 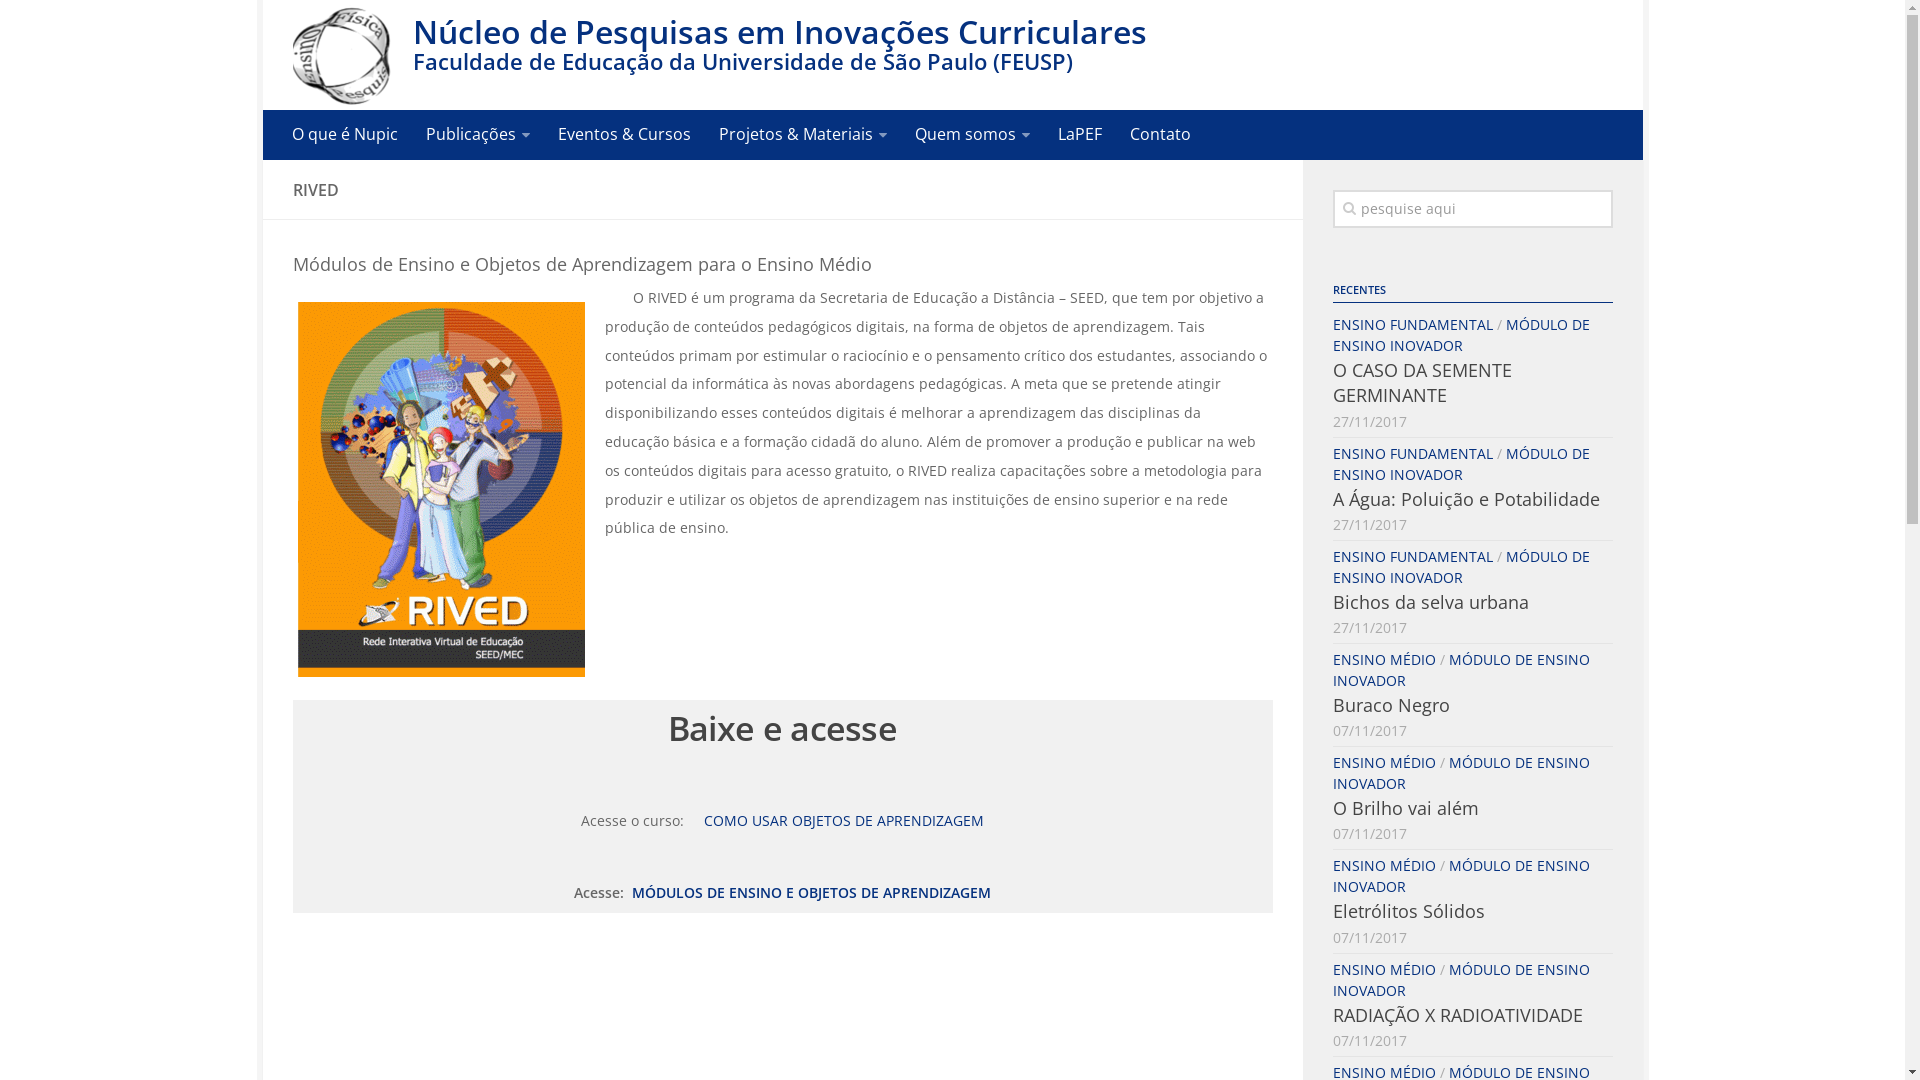 I want to click on ENSINO FUNDAMENTAL, so click(x=1412, y=454).